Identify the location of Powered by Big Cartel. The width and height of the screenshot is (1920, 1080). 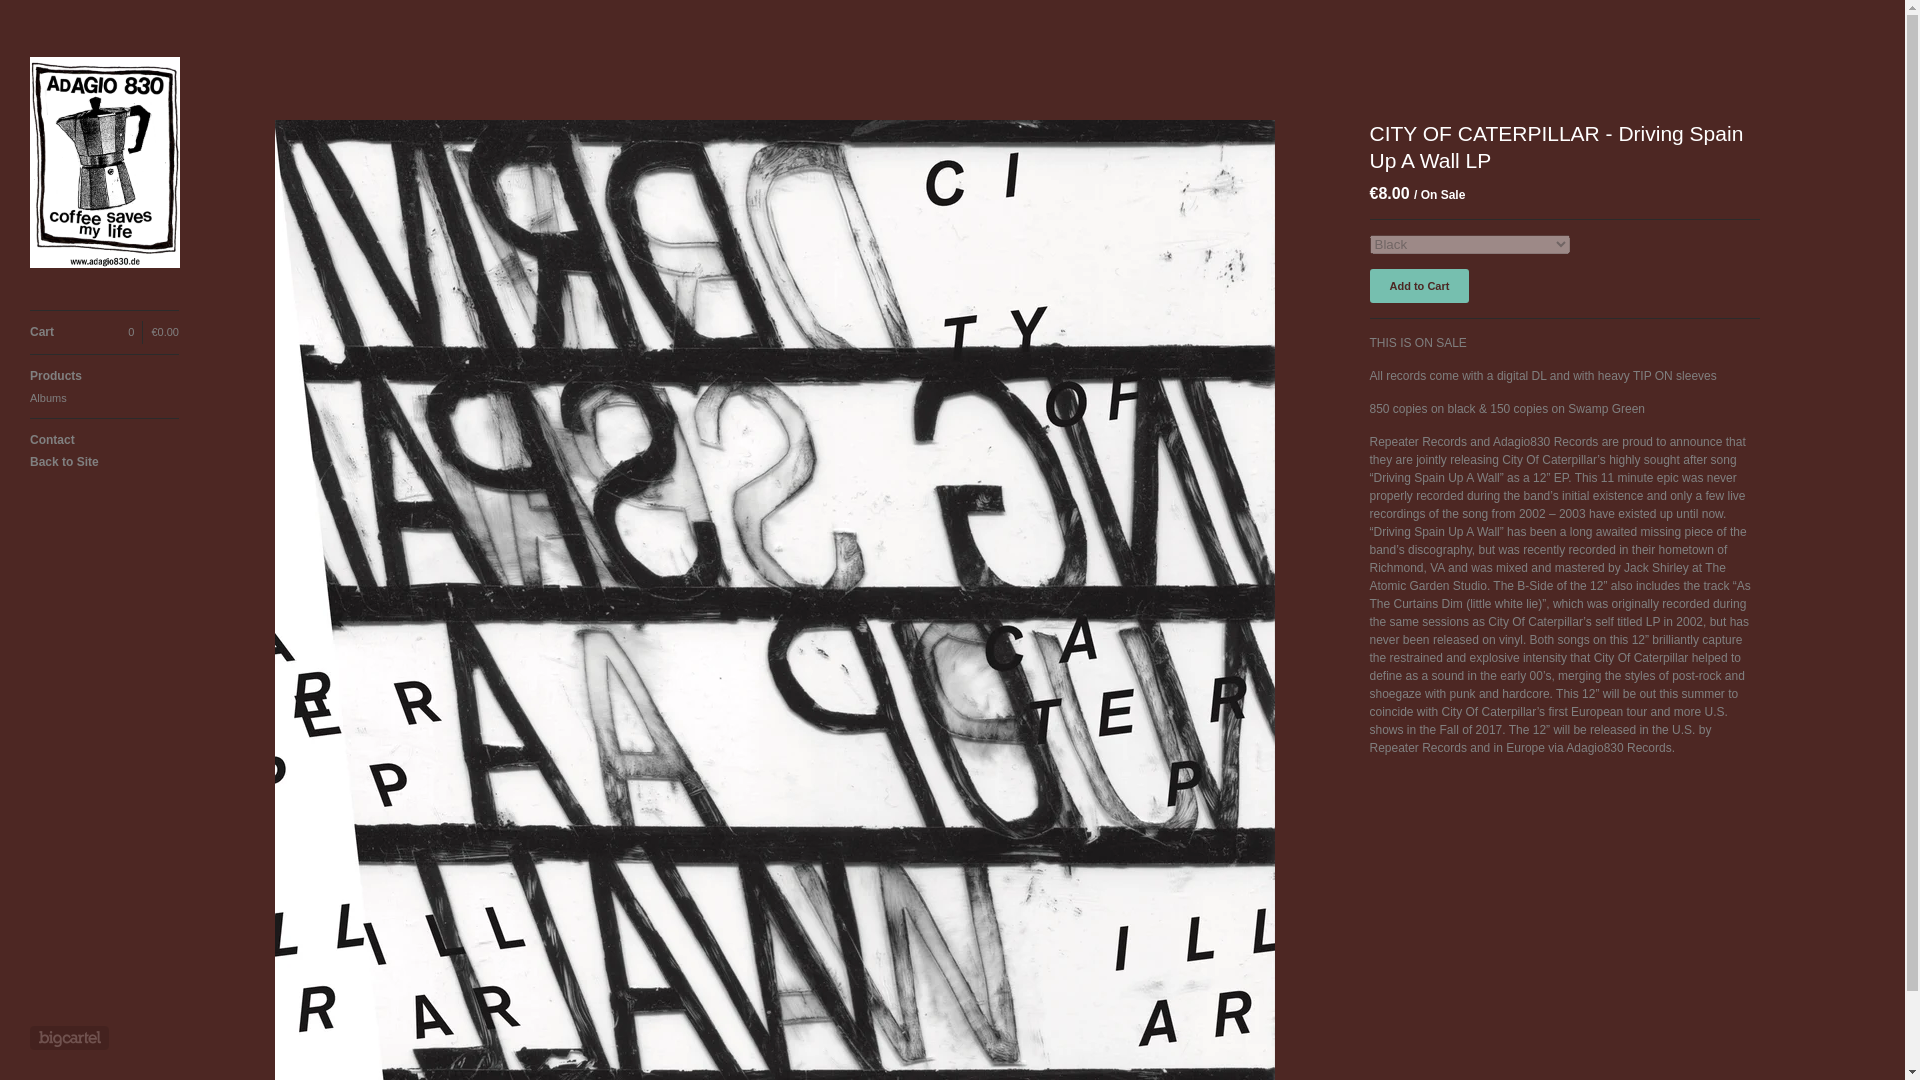
(70, 1038).